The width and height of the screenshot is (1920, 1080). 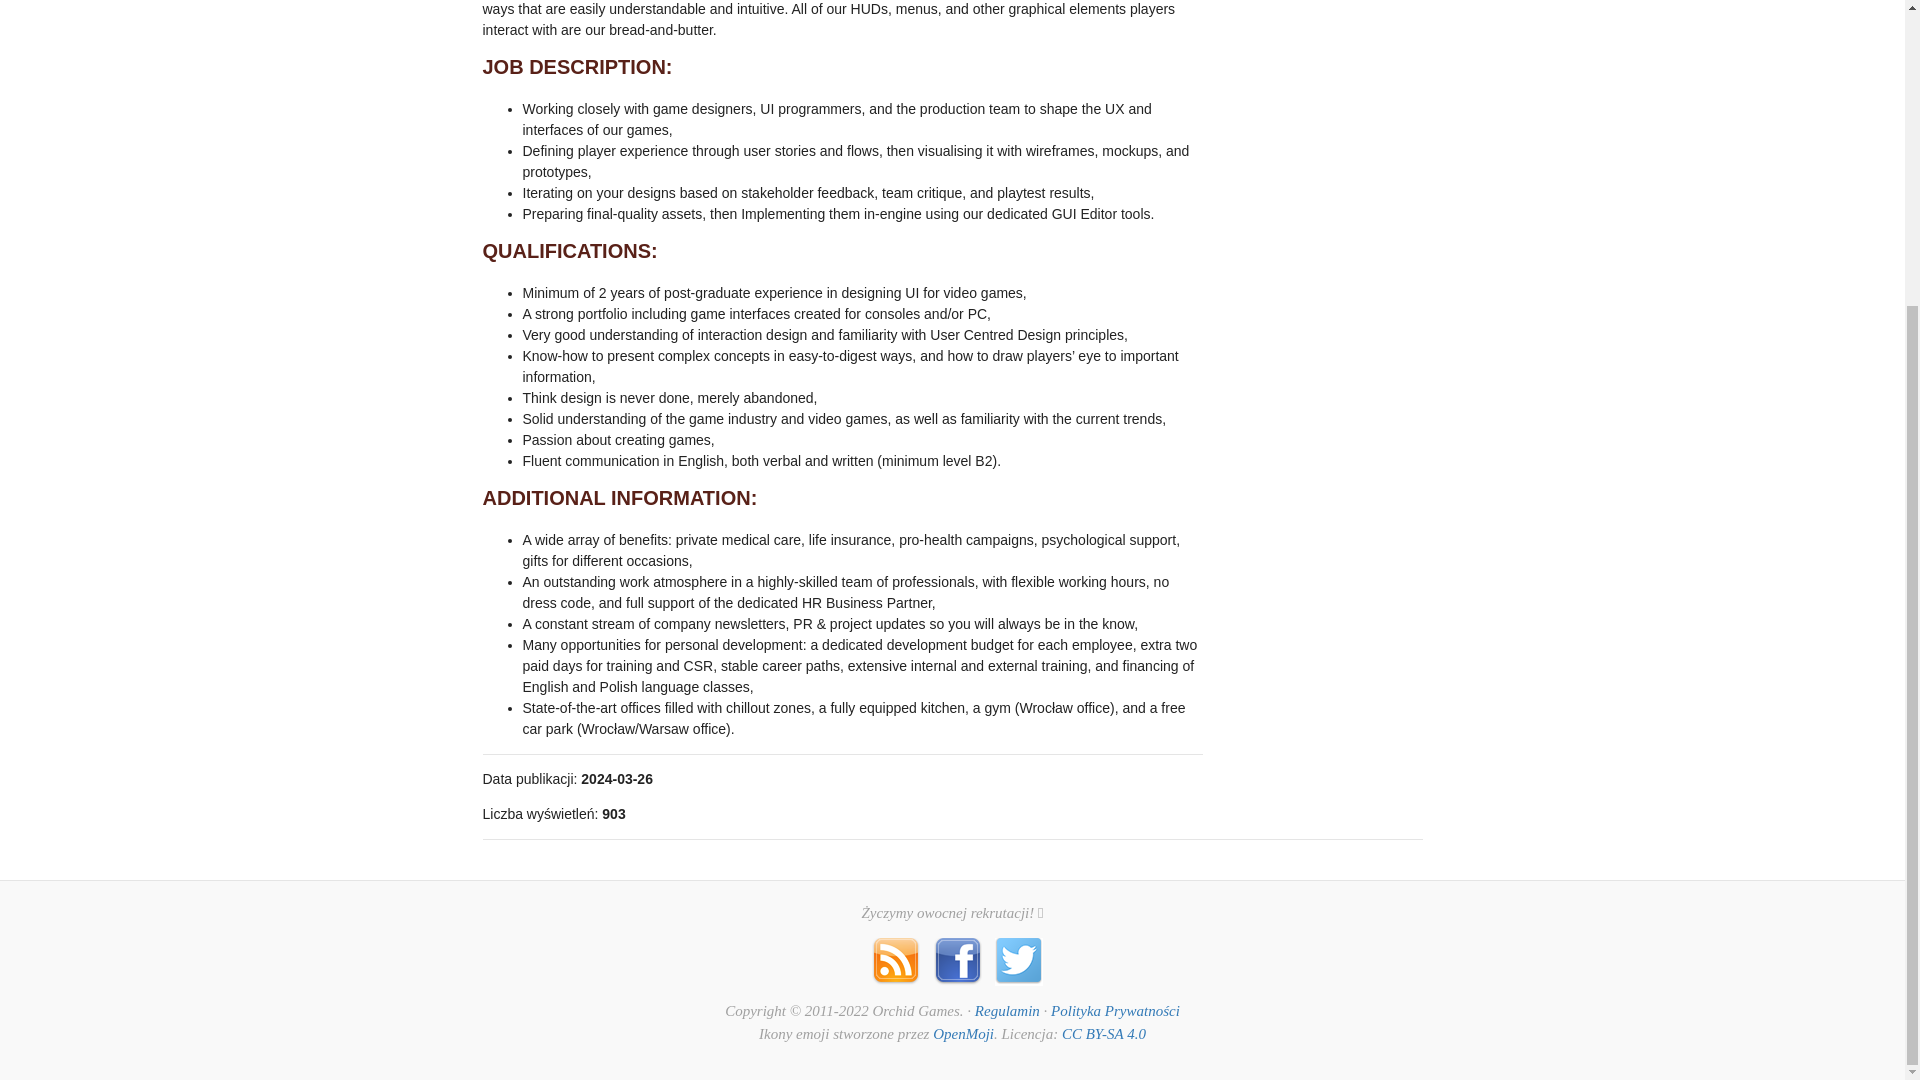 I want to click on CC BY-SA 4.0, so click(x=1104, y=1034).